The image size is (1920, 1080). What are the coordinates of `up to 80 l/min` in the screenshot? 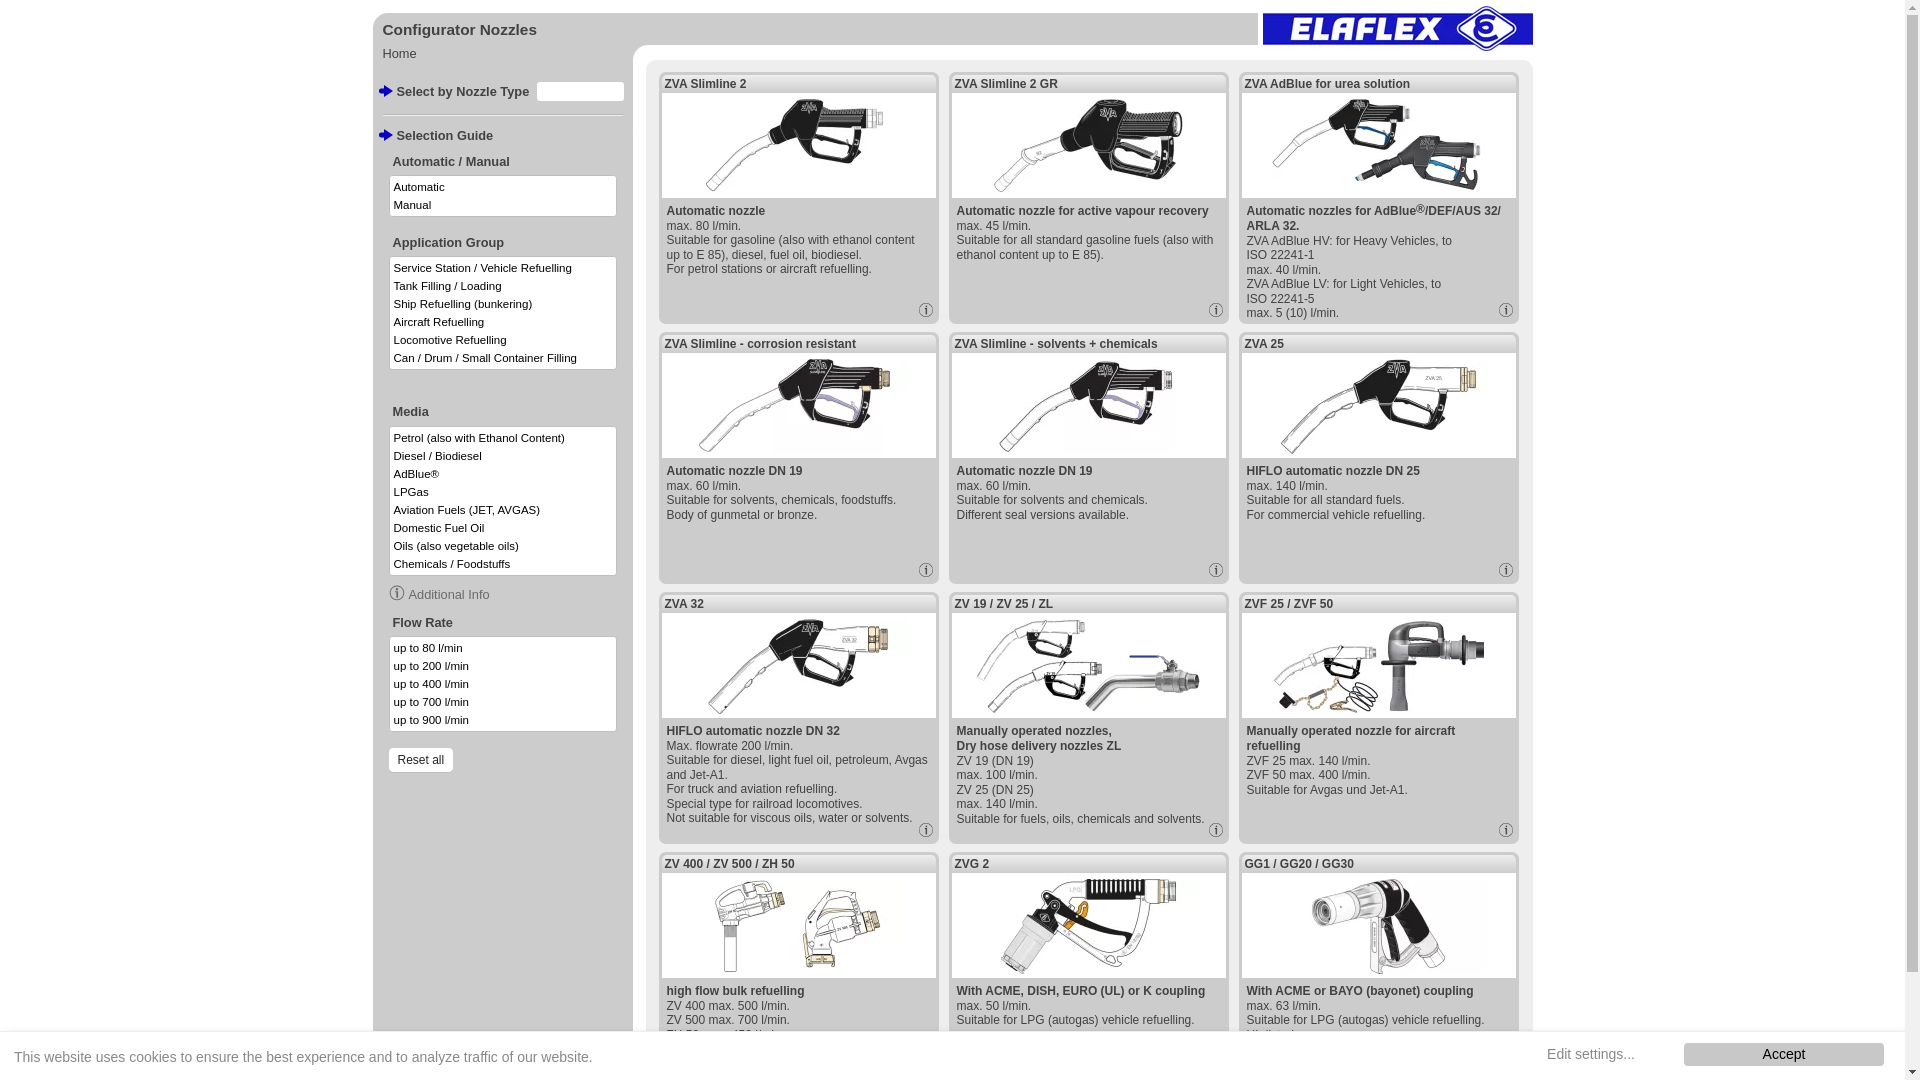 It's located at (503, 648).